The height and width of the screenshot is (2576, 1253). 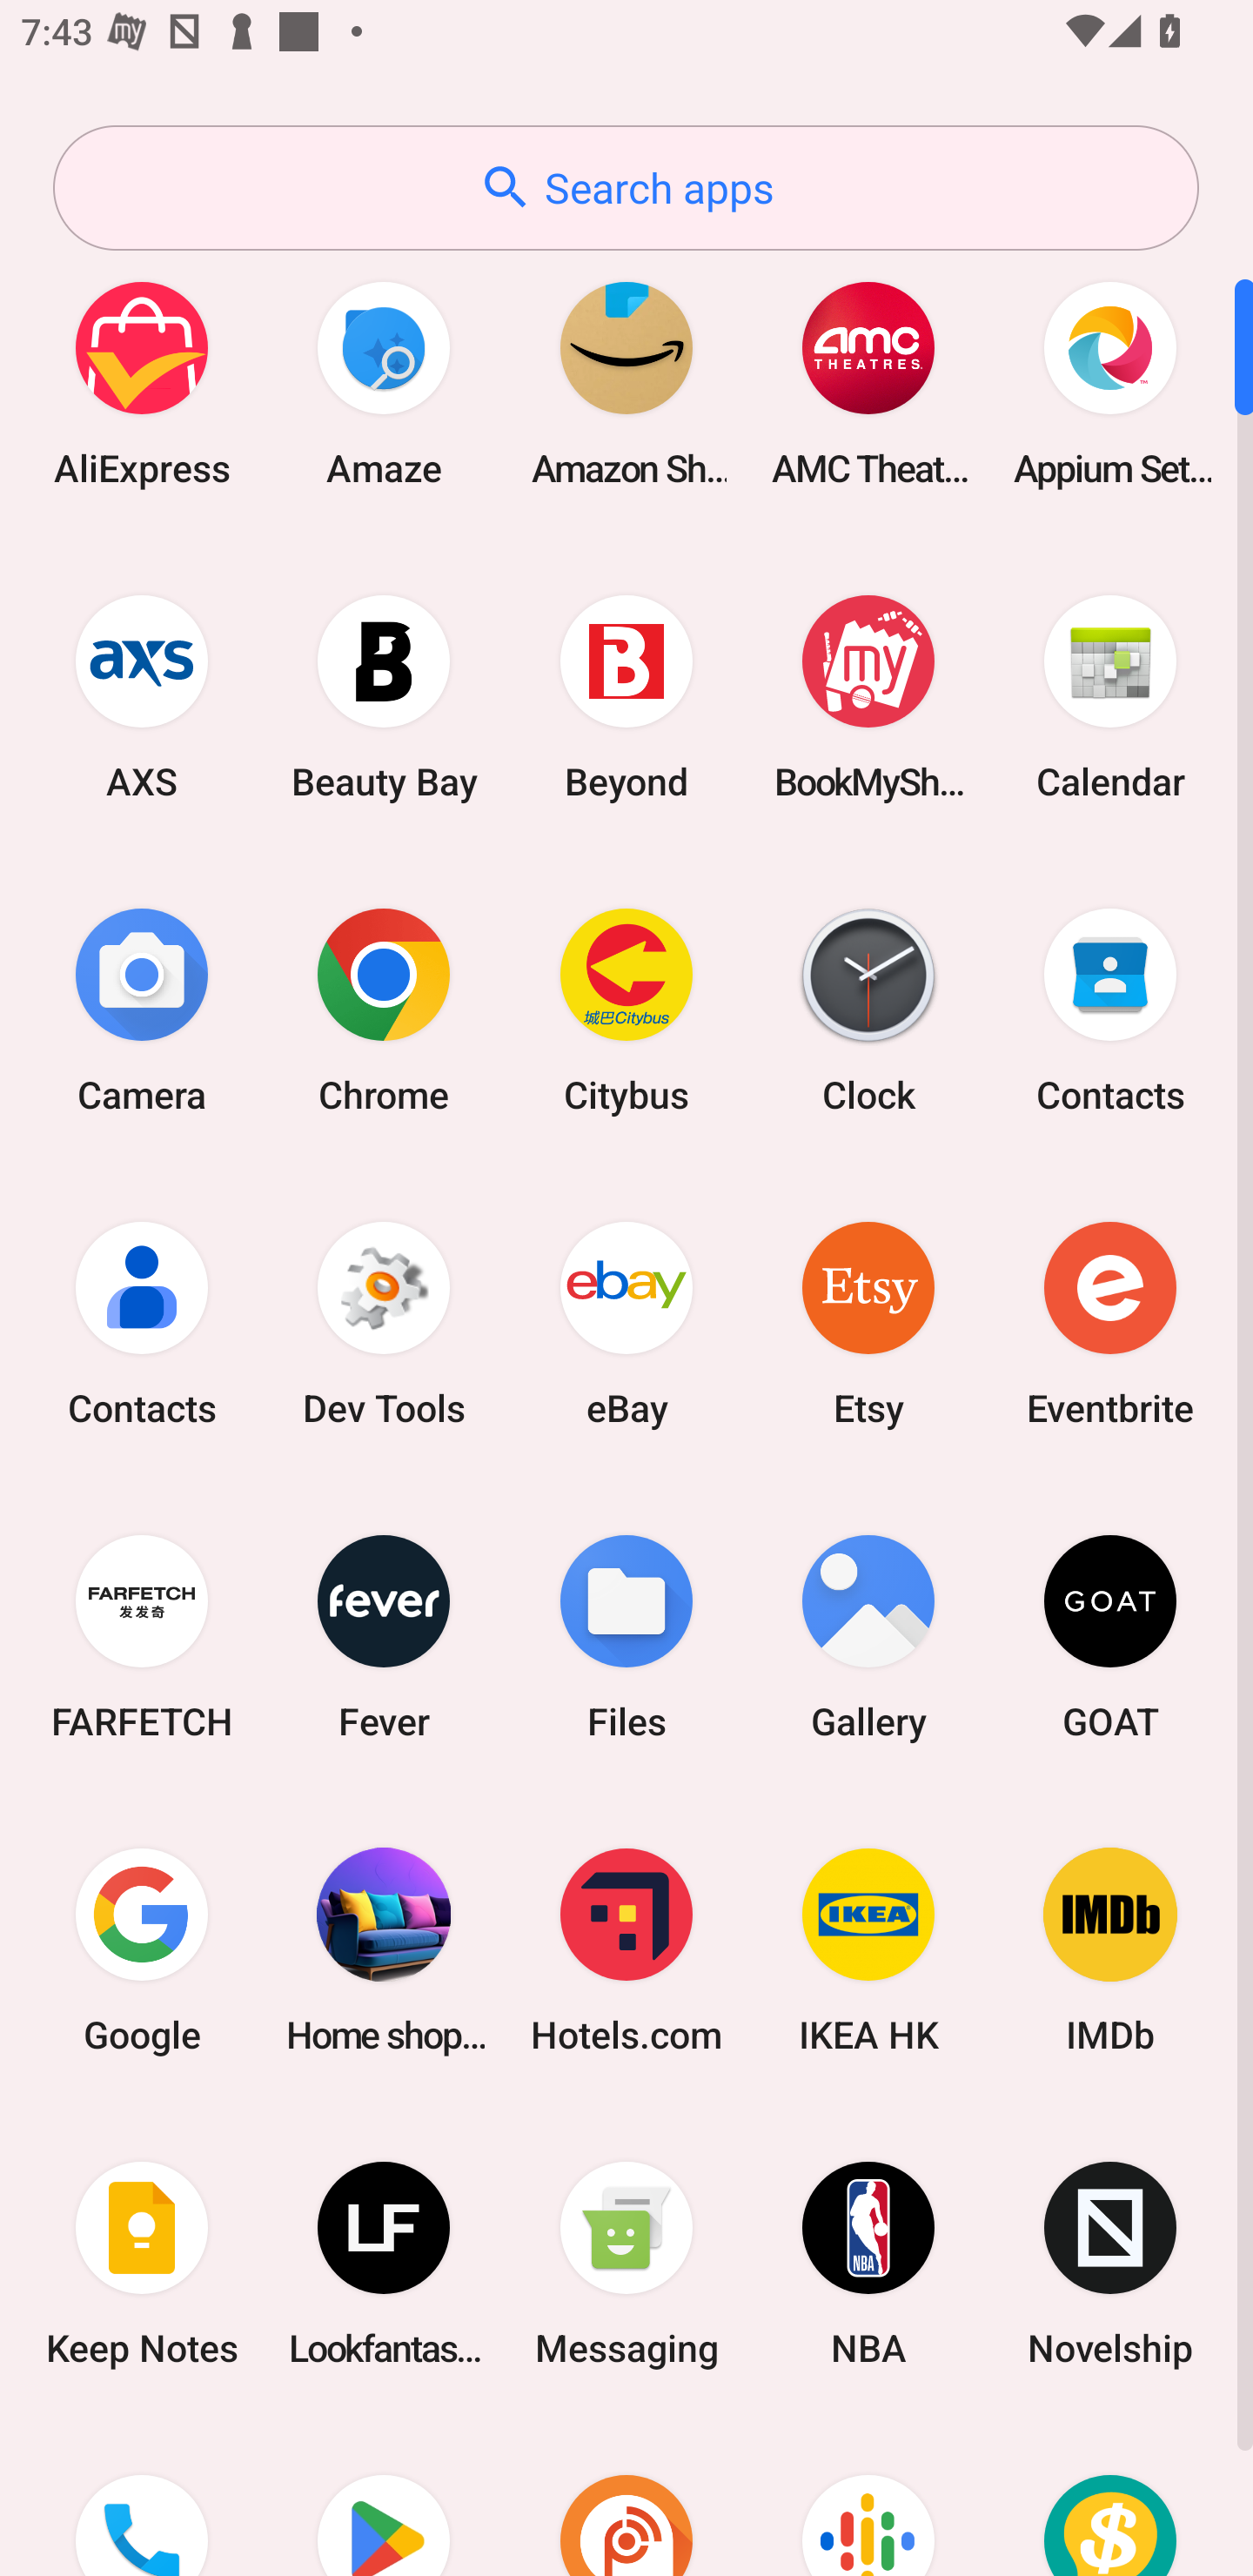 What do you see at coordinates (868, 1949) in the screenshot?
I see `IKEA HK` at bounding box center [868, 1949].